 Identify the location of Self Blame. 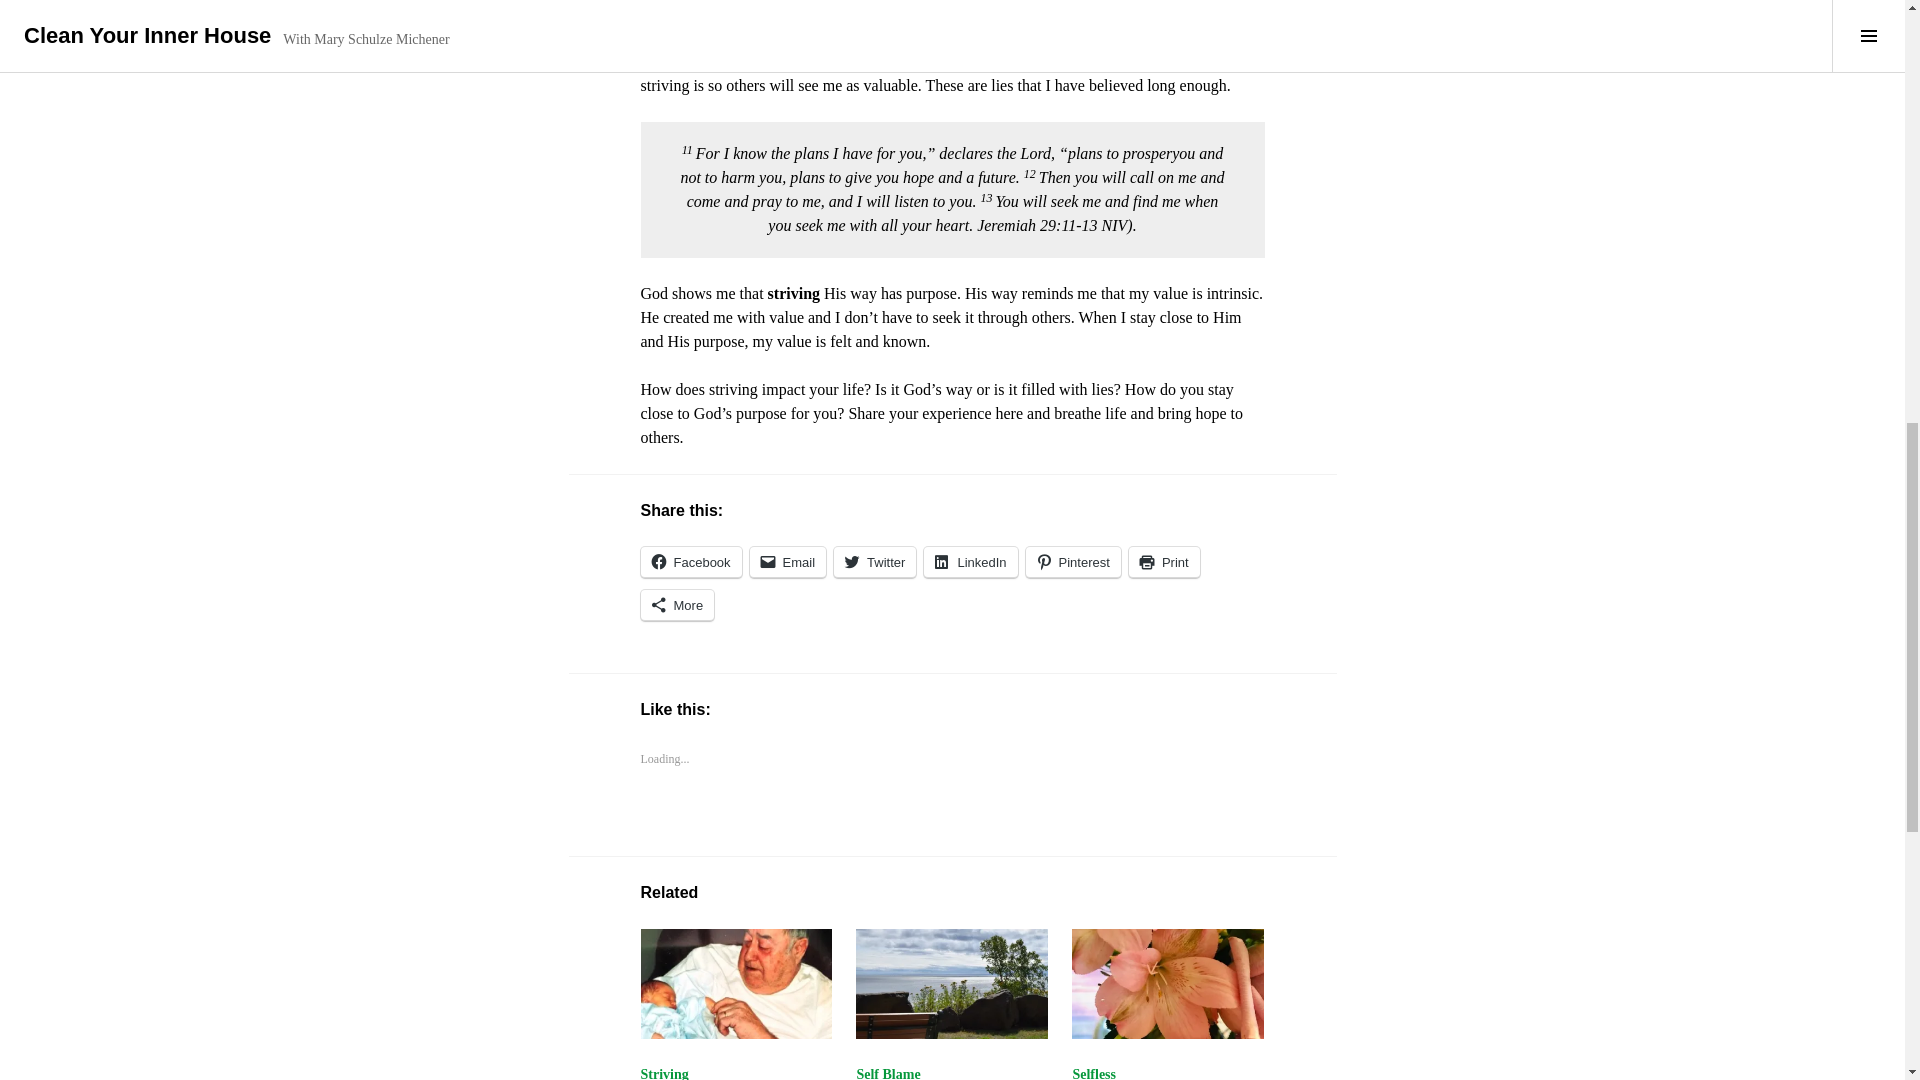
(888, 1074).